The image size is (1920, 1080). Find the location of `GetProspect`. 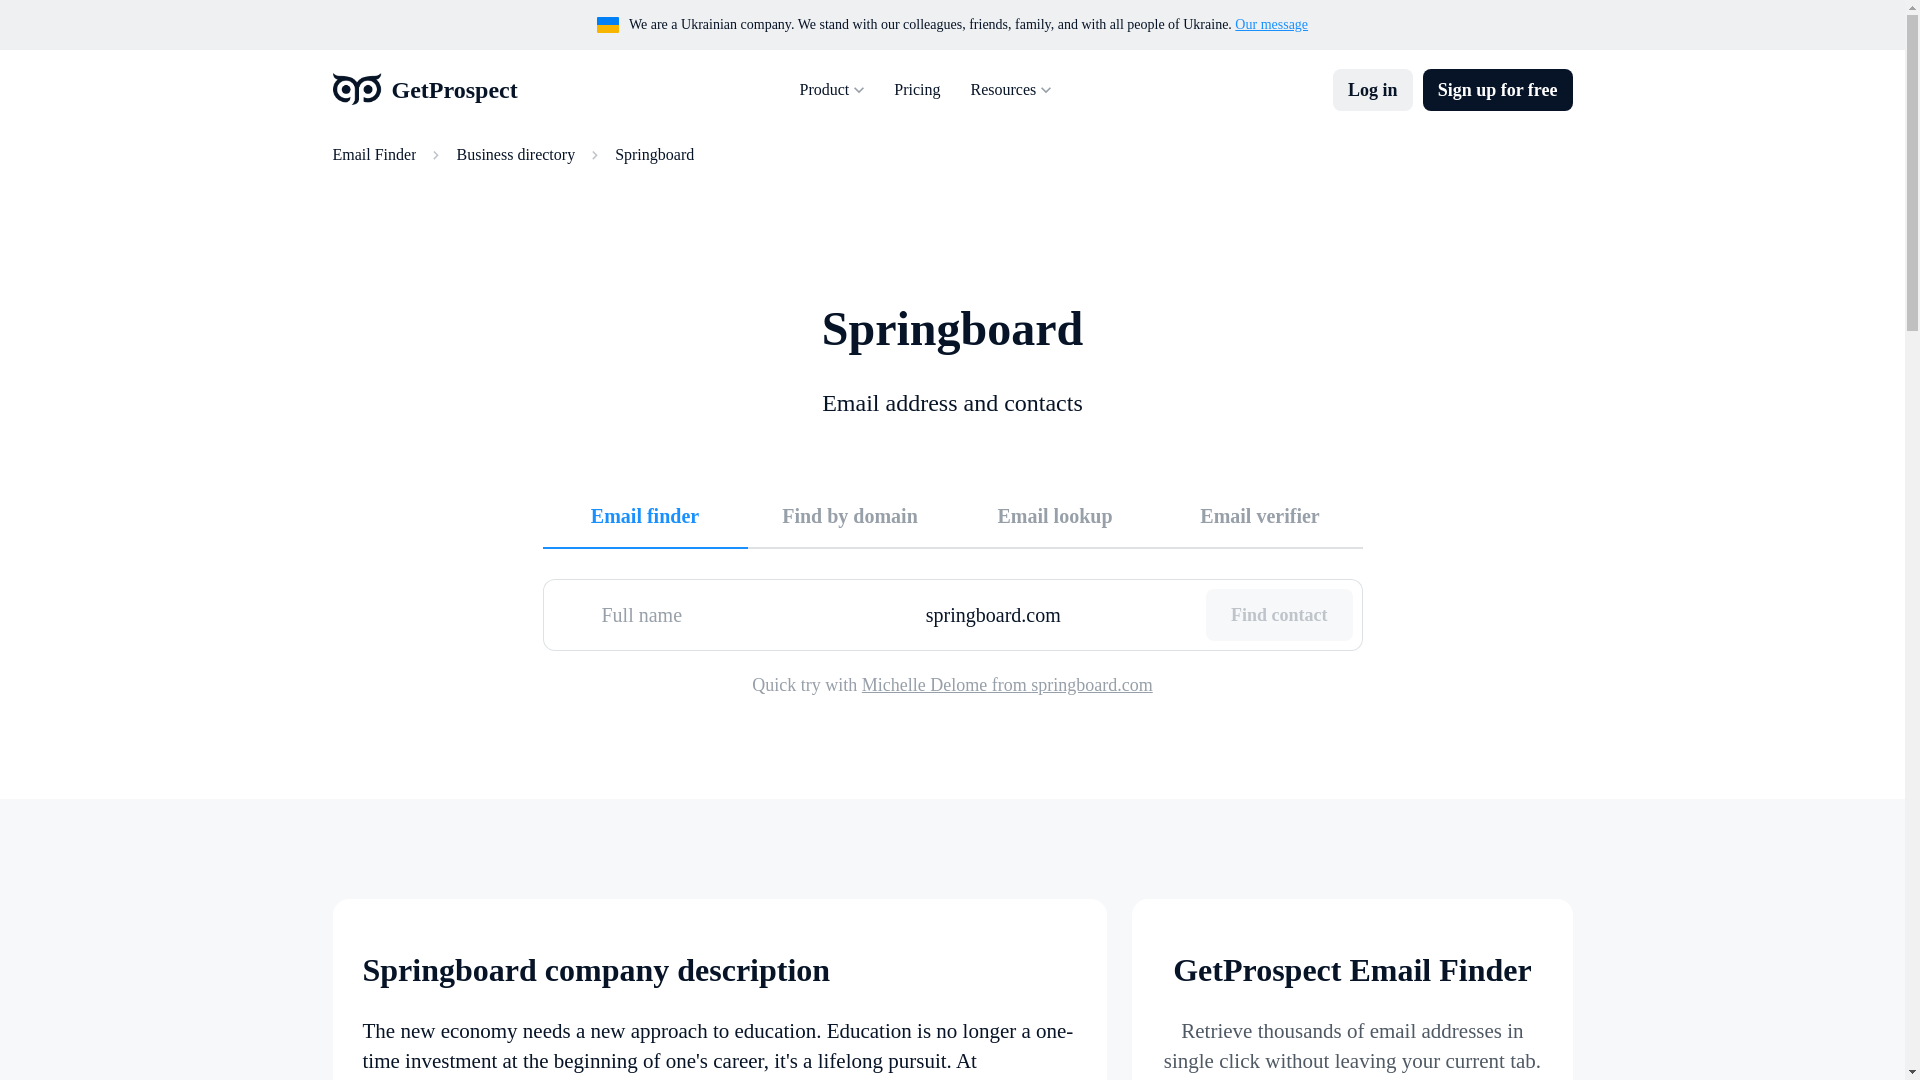

GetProspect is located at coordinates (424, 90).